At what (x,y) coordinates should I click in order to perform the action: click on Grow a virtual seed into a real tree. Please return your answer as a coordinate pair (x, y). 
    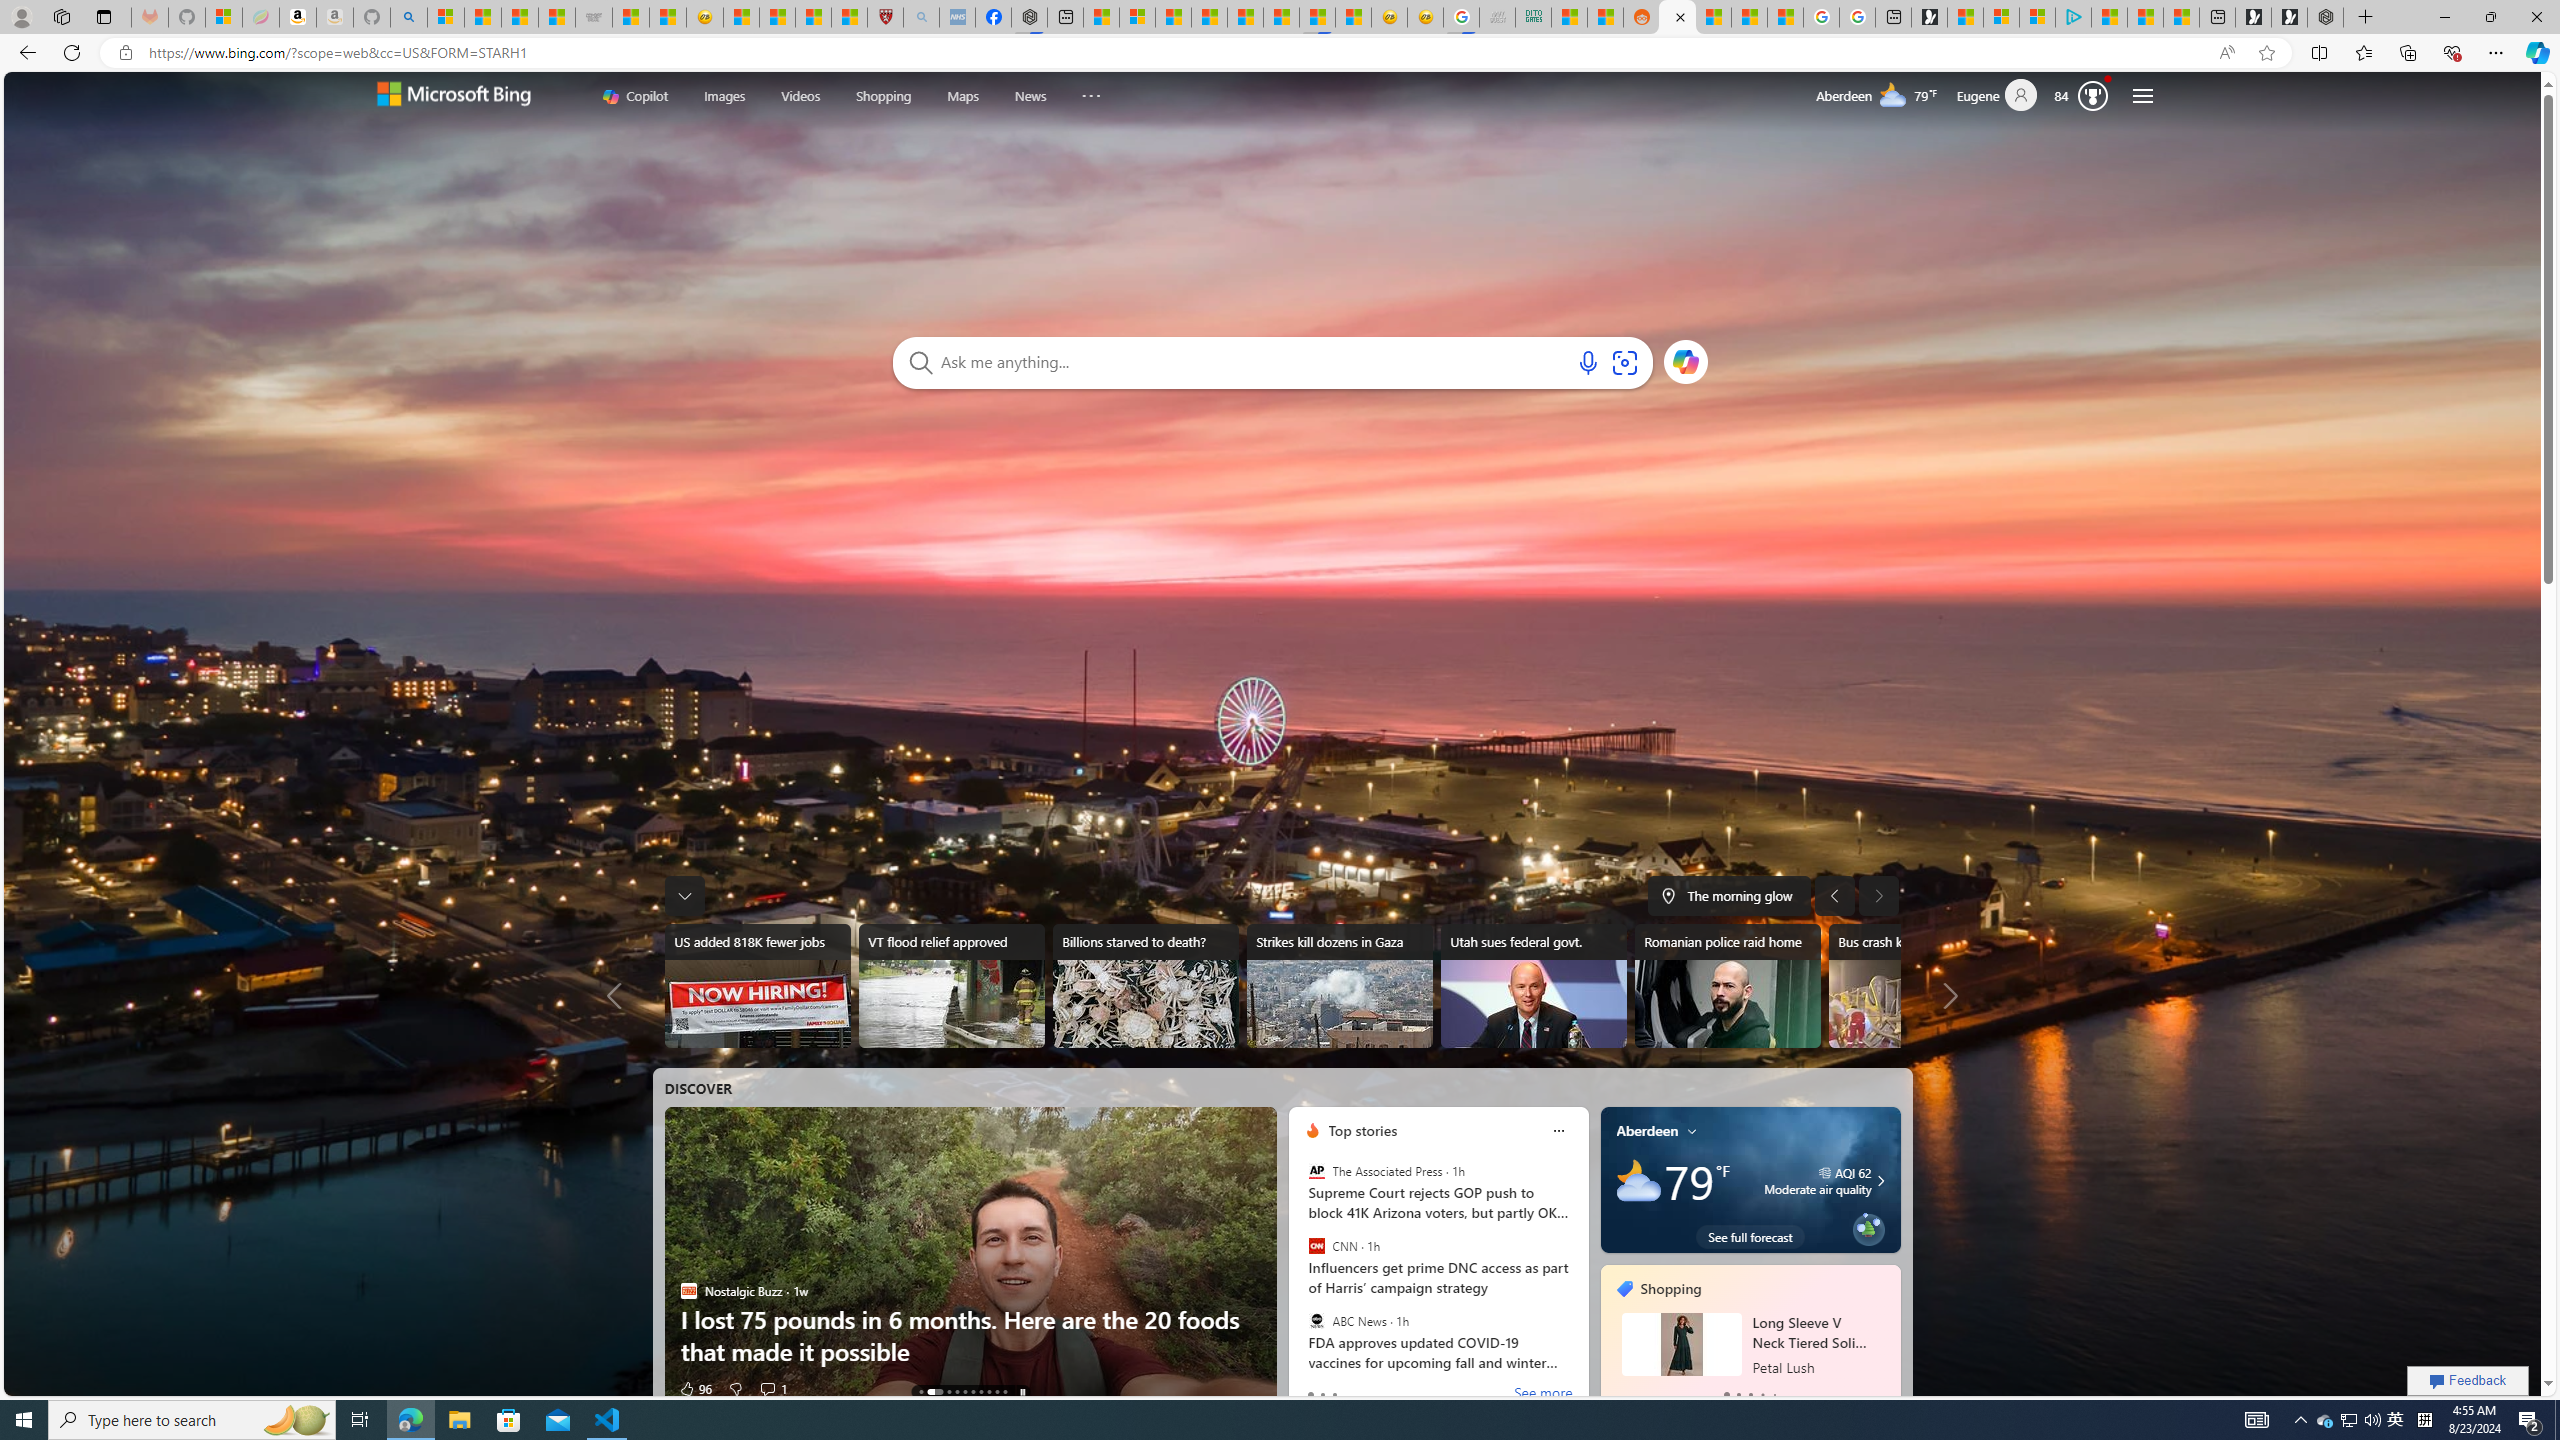
    Looking at the image, I should click on (1867, 1226).